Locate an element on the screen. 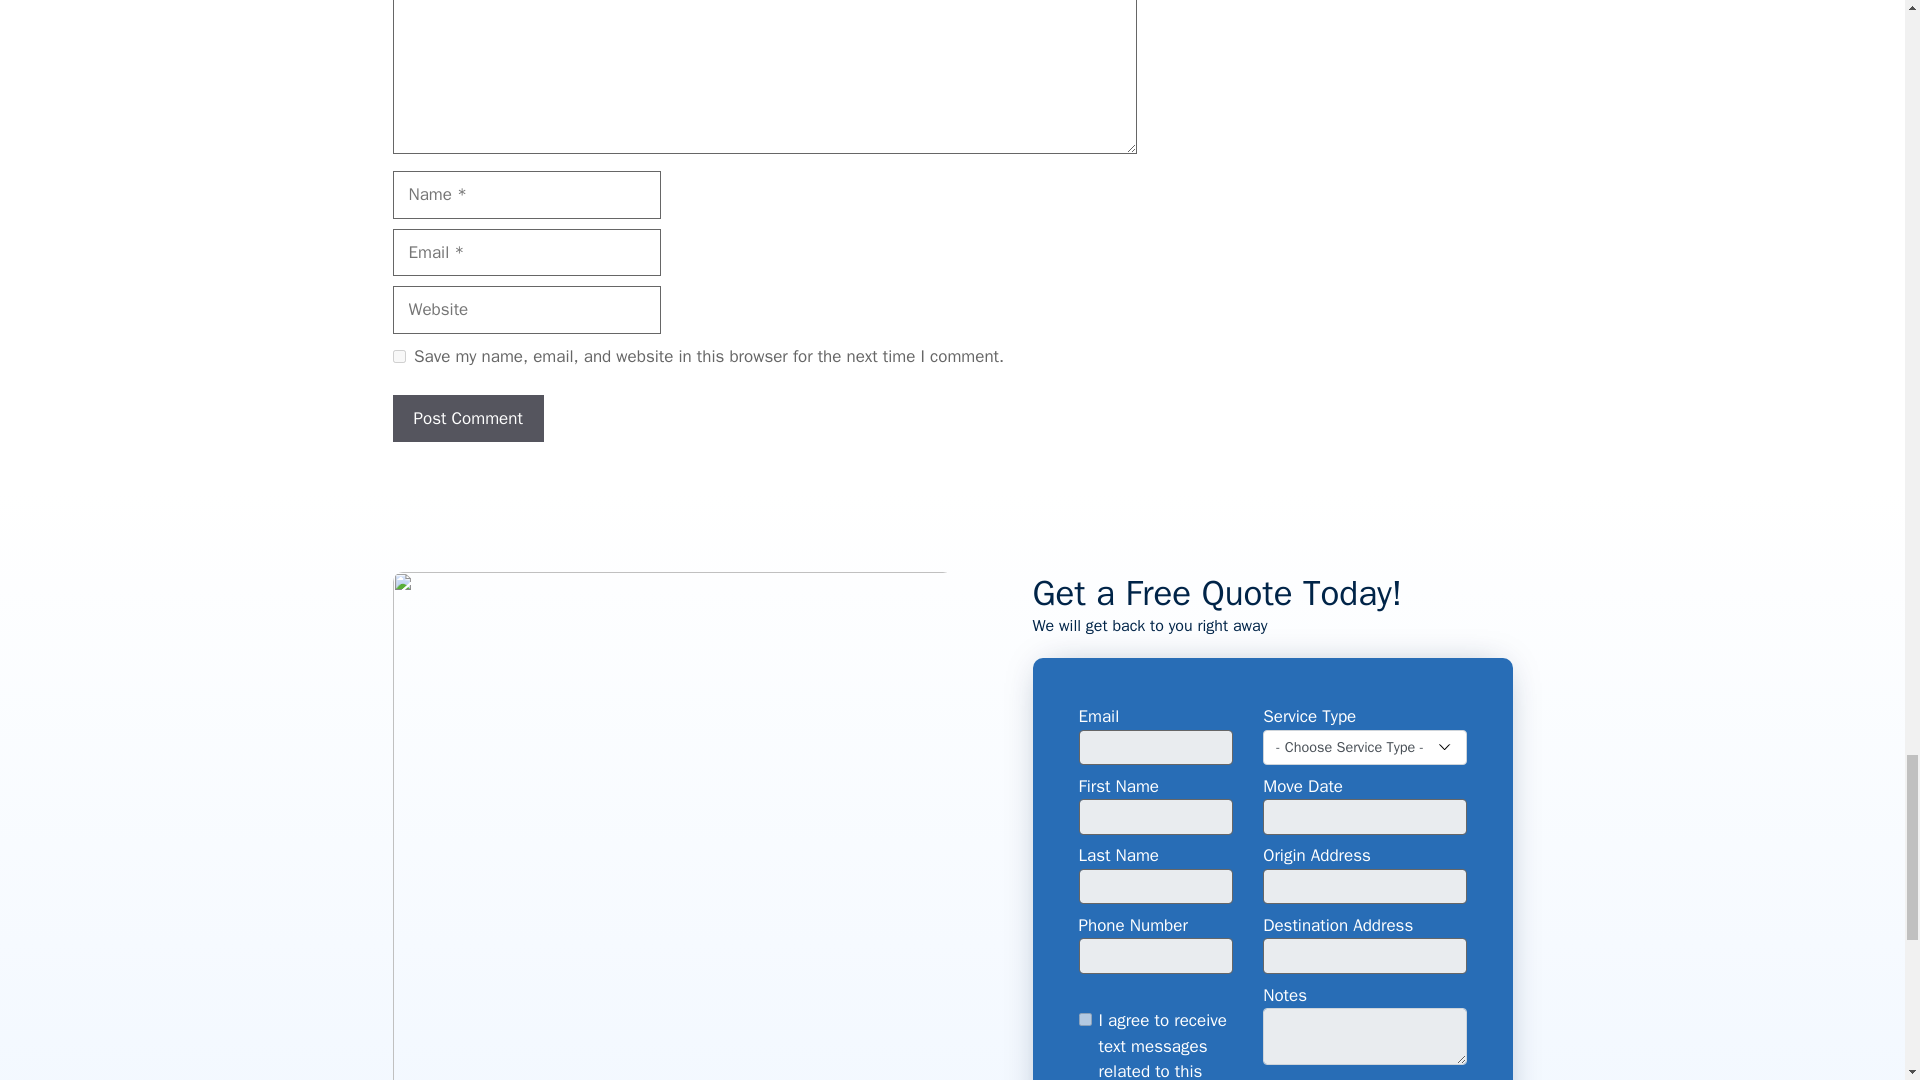  true is located at coordinates (1084, 1020).